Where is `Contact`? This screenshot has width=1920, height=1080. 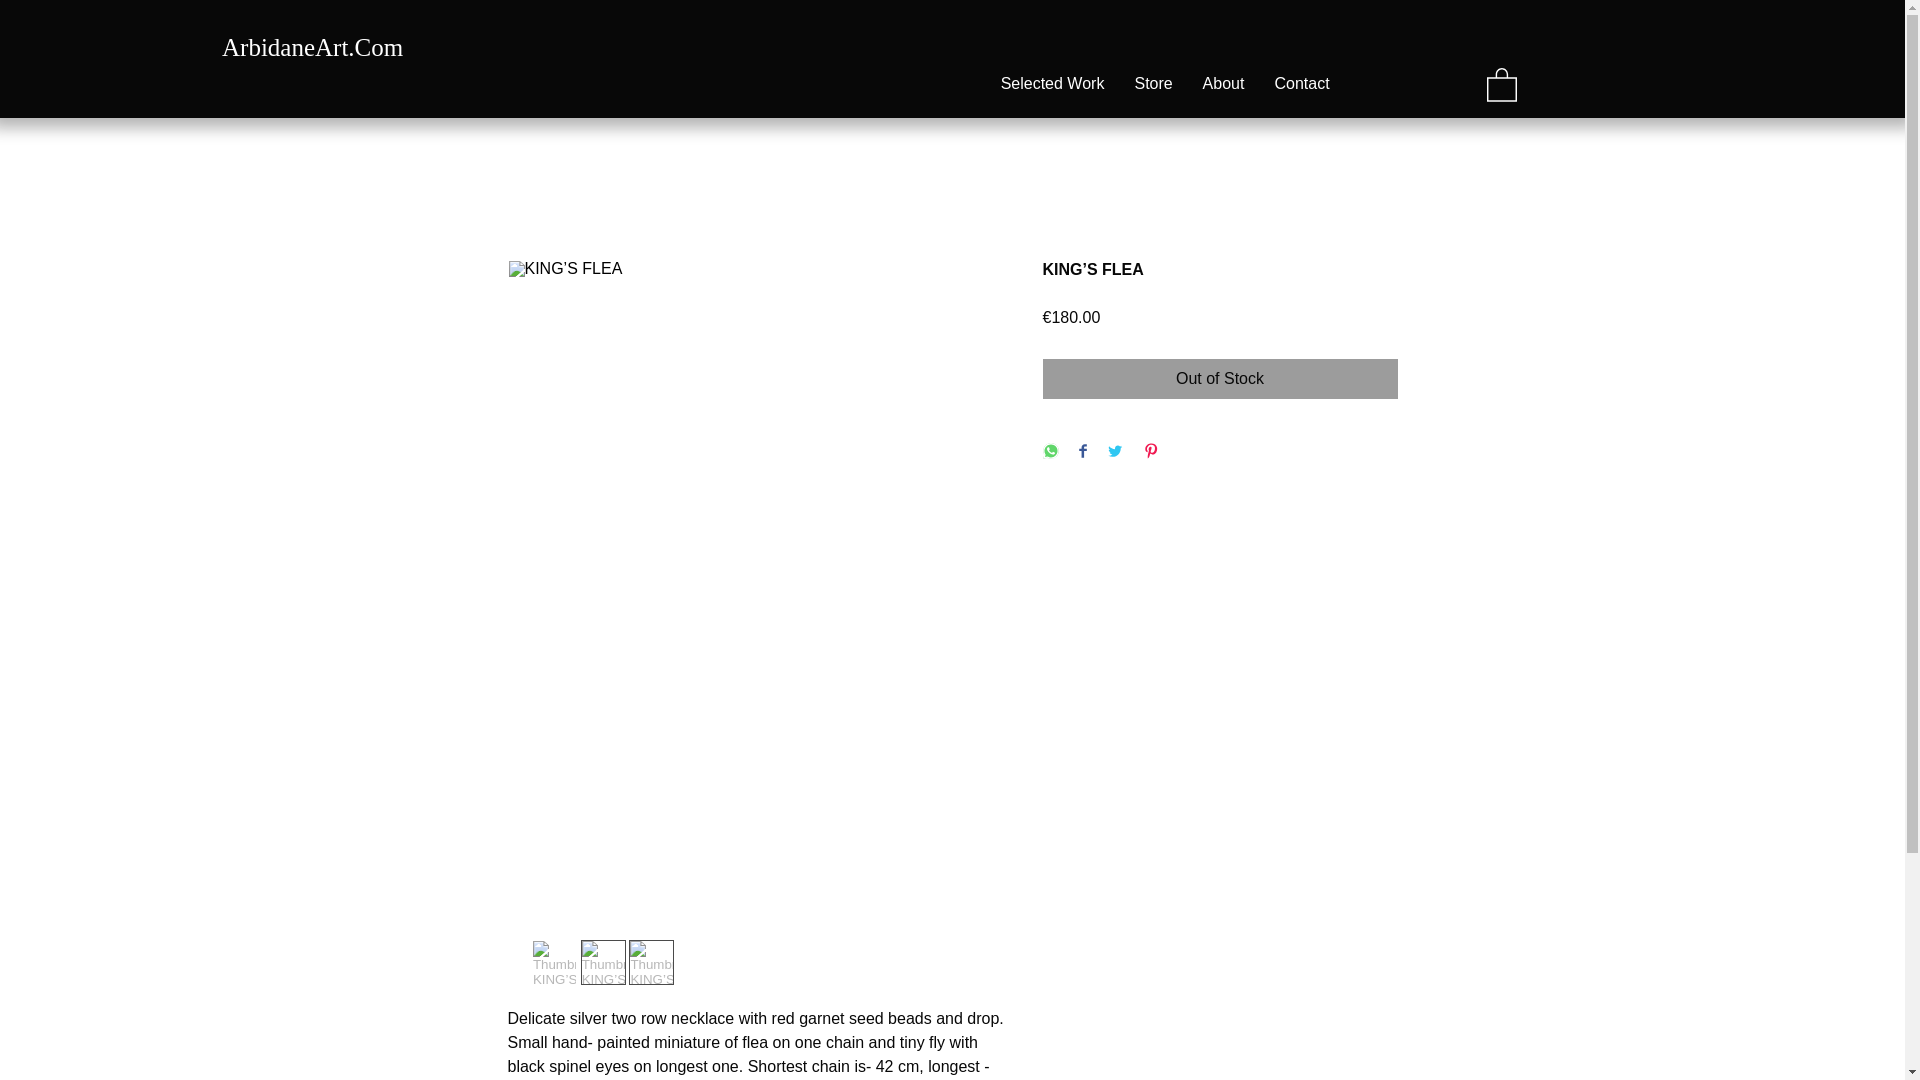
Contact is located at coordinates (1302, 83).